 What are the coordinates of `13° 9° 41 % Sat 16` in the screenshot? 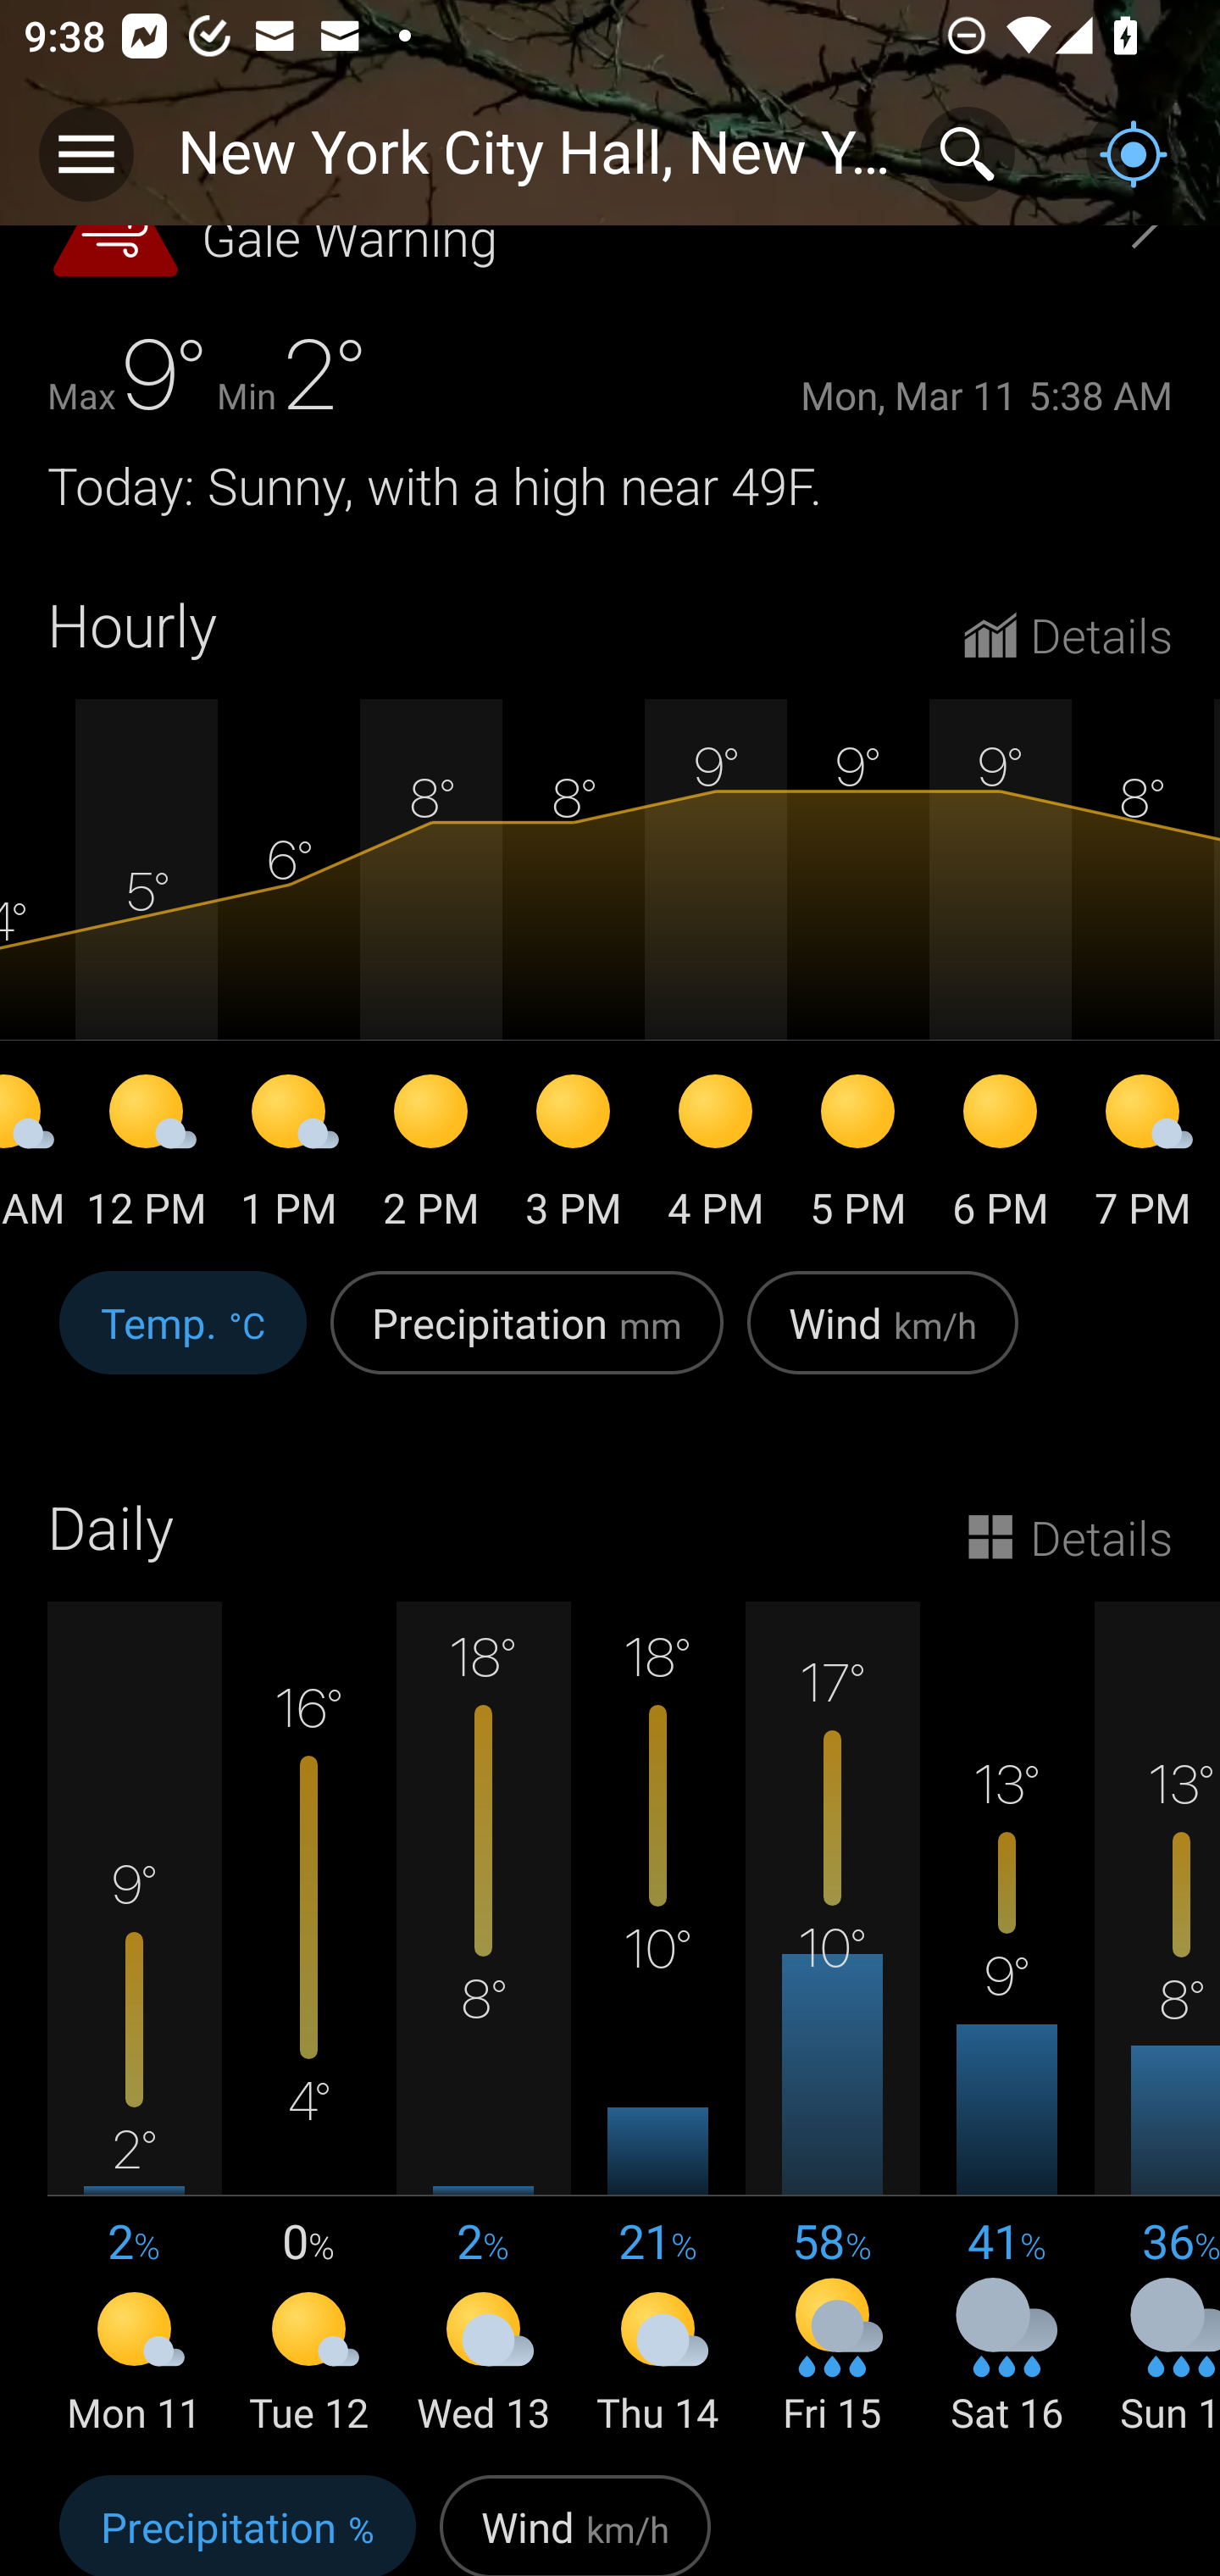 It's located at (1006, 2020).